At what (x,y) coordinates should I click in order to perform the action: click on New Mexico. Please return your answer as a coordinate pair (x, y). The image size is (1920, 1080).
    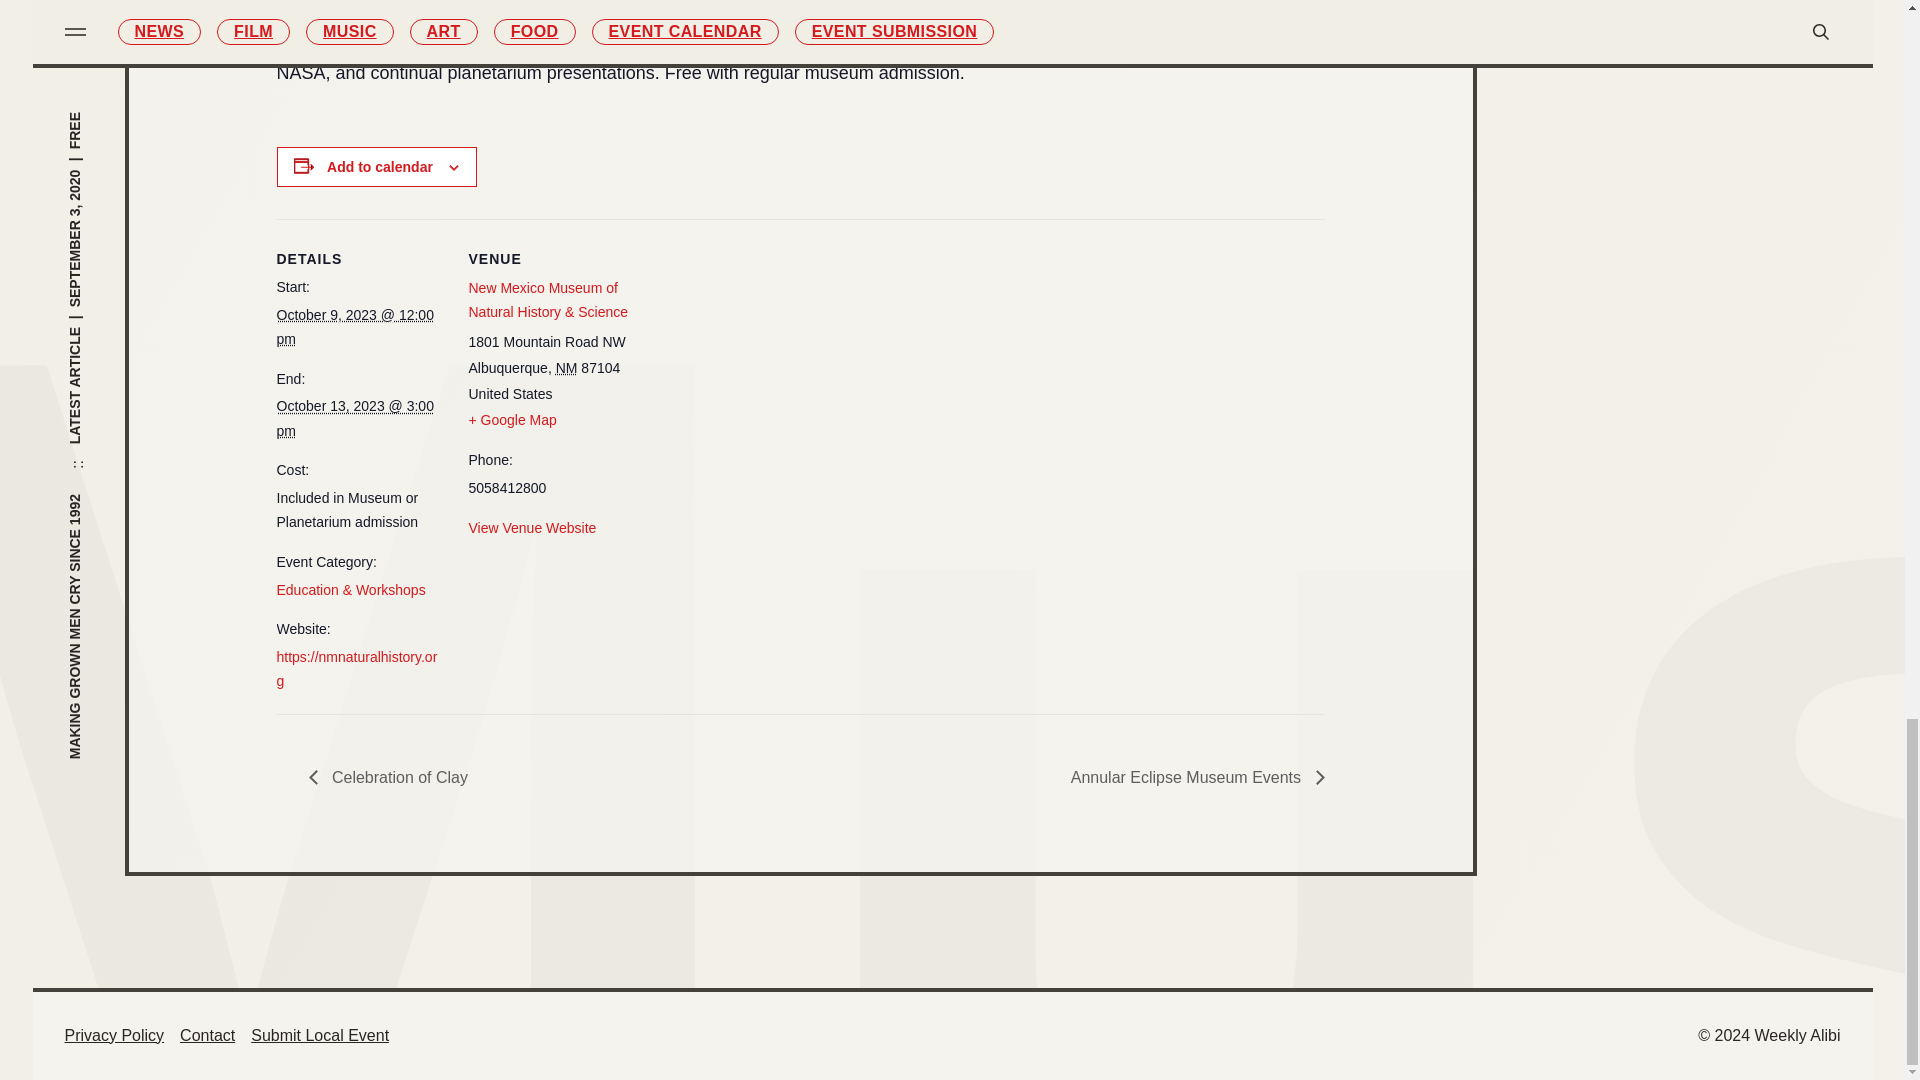
    Looking at the image, I should click on (566, 367).